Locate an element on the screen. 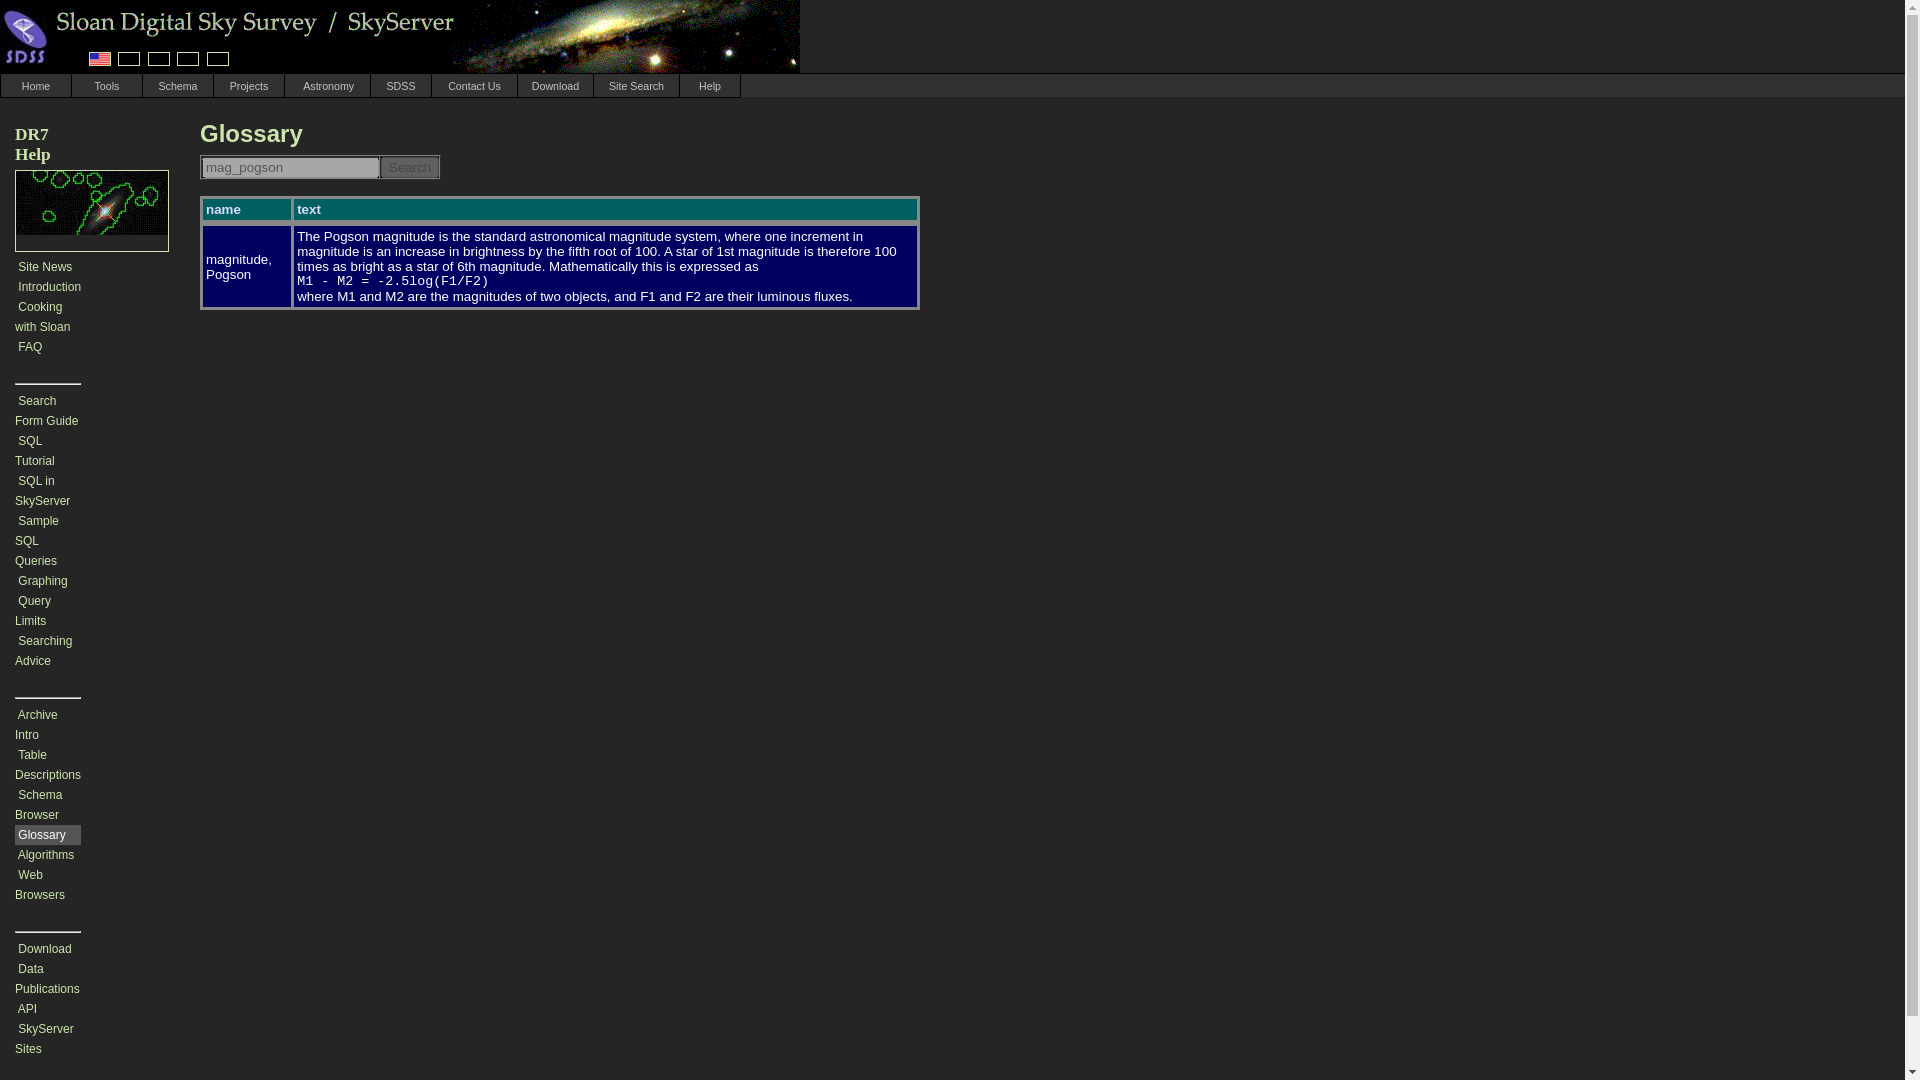 The height and width of the screenshot is (1080, 1920).  Site Search  is located at coordinates (636, 85).